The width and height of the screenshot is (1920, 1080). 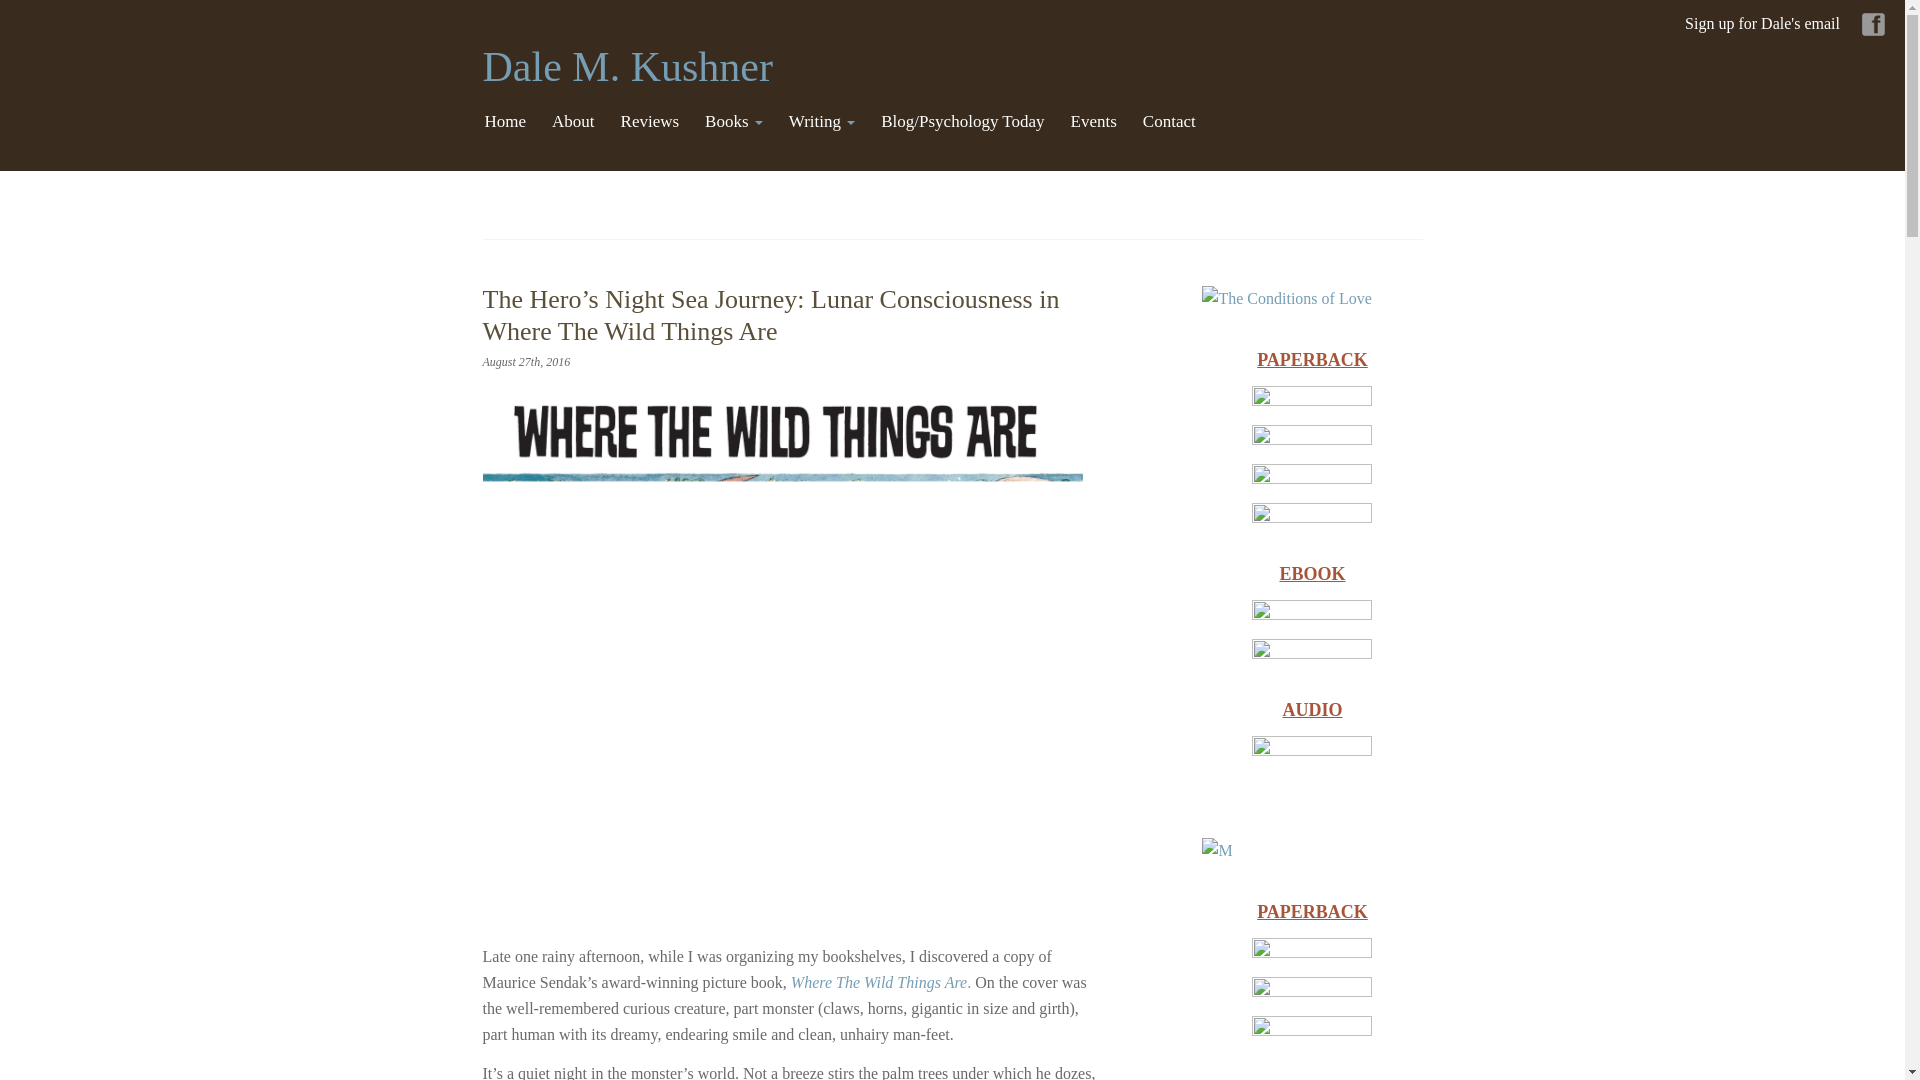 What do you see at coordinates (626, 66) in the screenshot?
I see `Dale M. Kushner` at bounding box center [626, 66].